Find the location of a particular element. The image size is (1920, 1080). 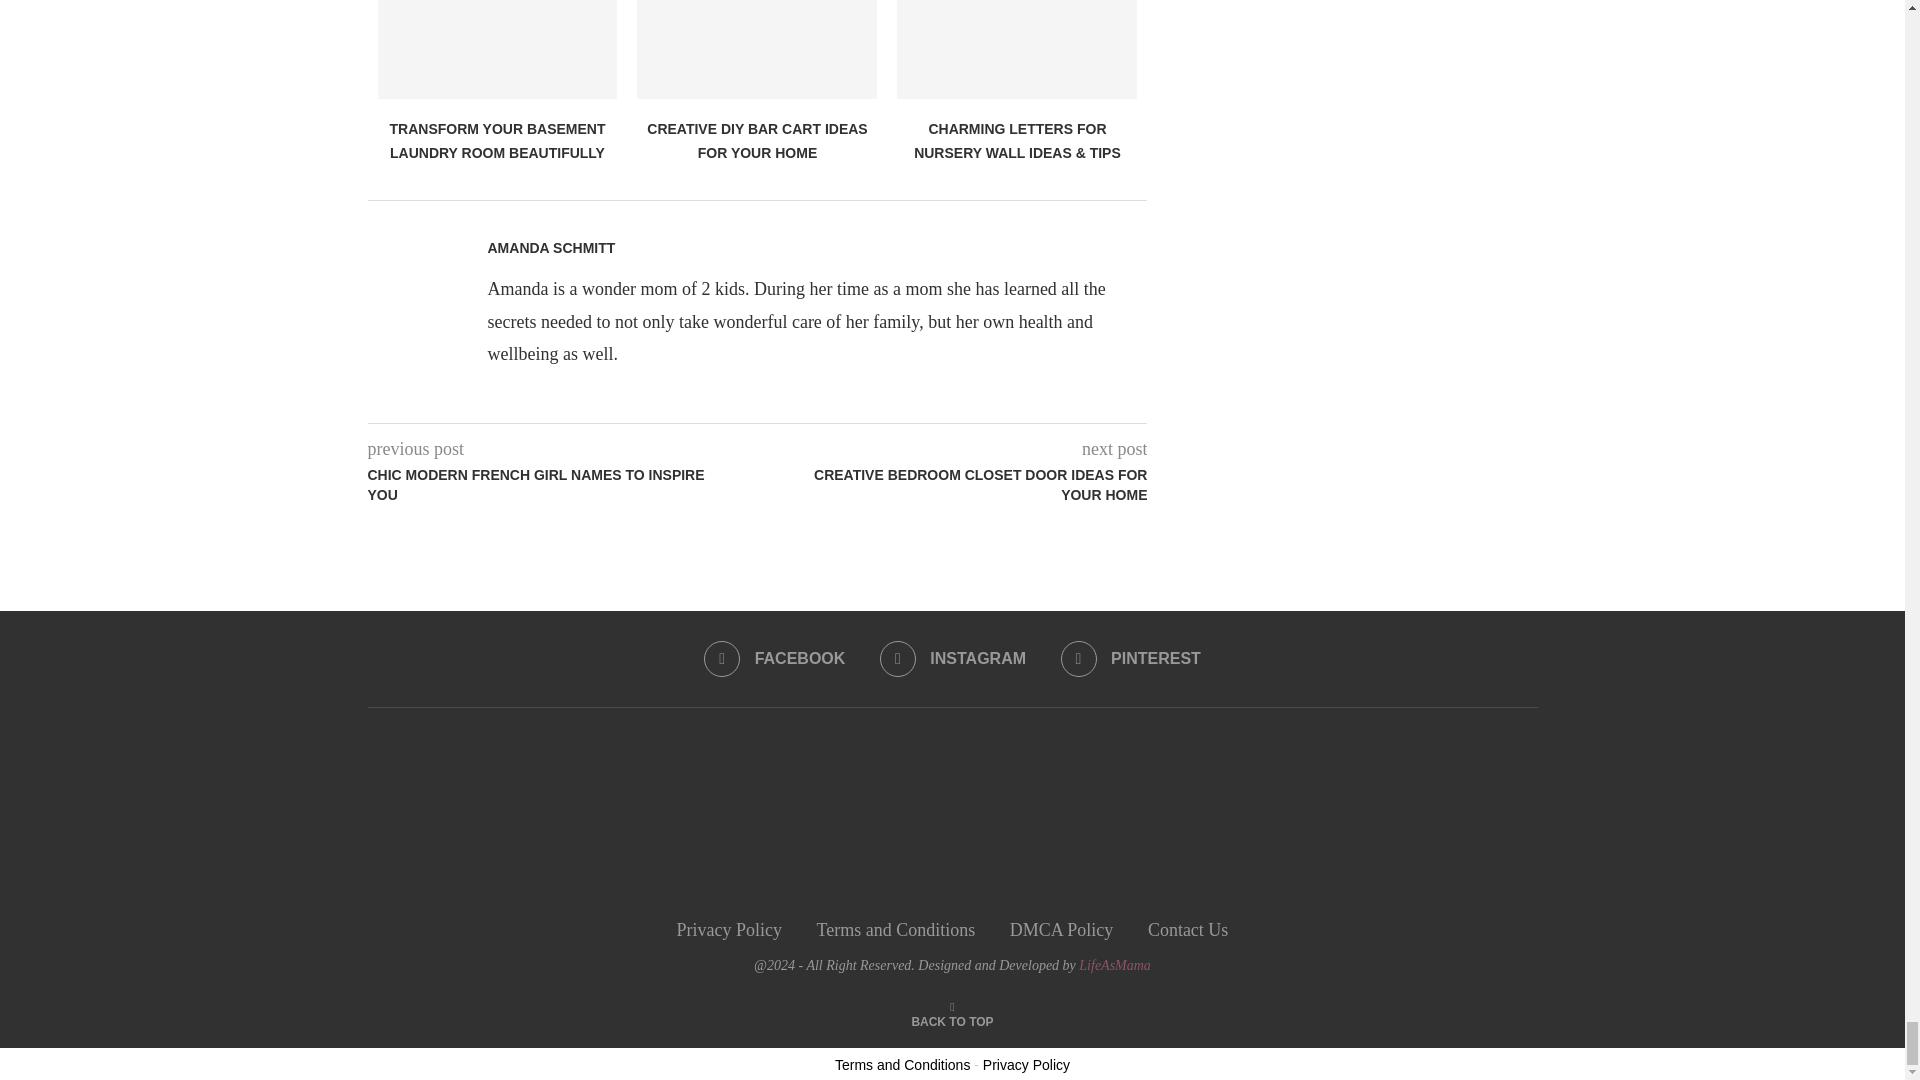

Transform Your Basement Laundry Room Beautifully is located at coordinates (498, 50).